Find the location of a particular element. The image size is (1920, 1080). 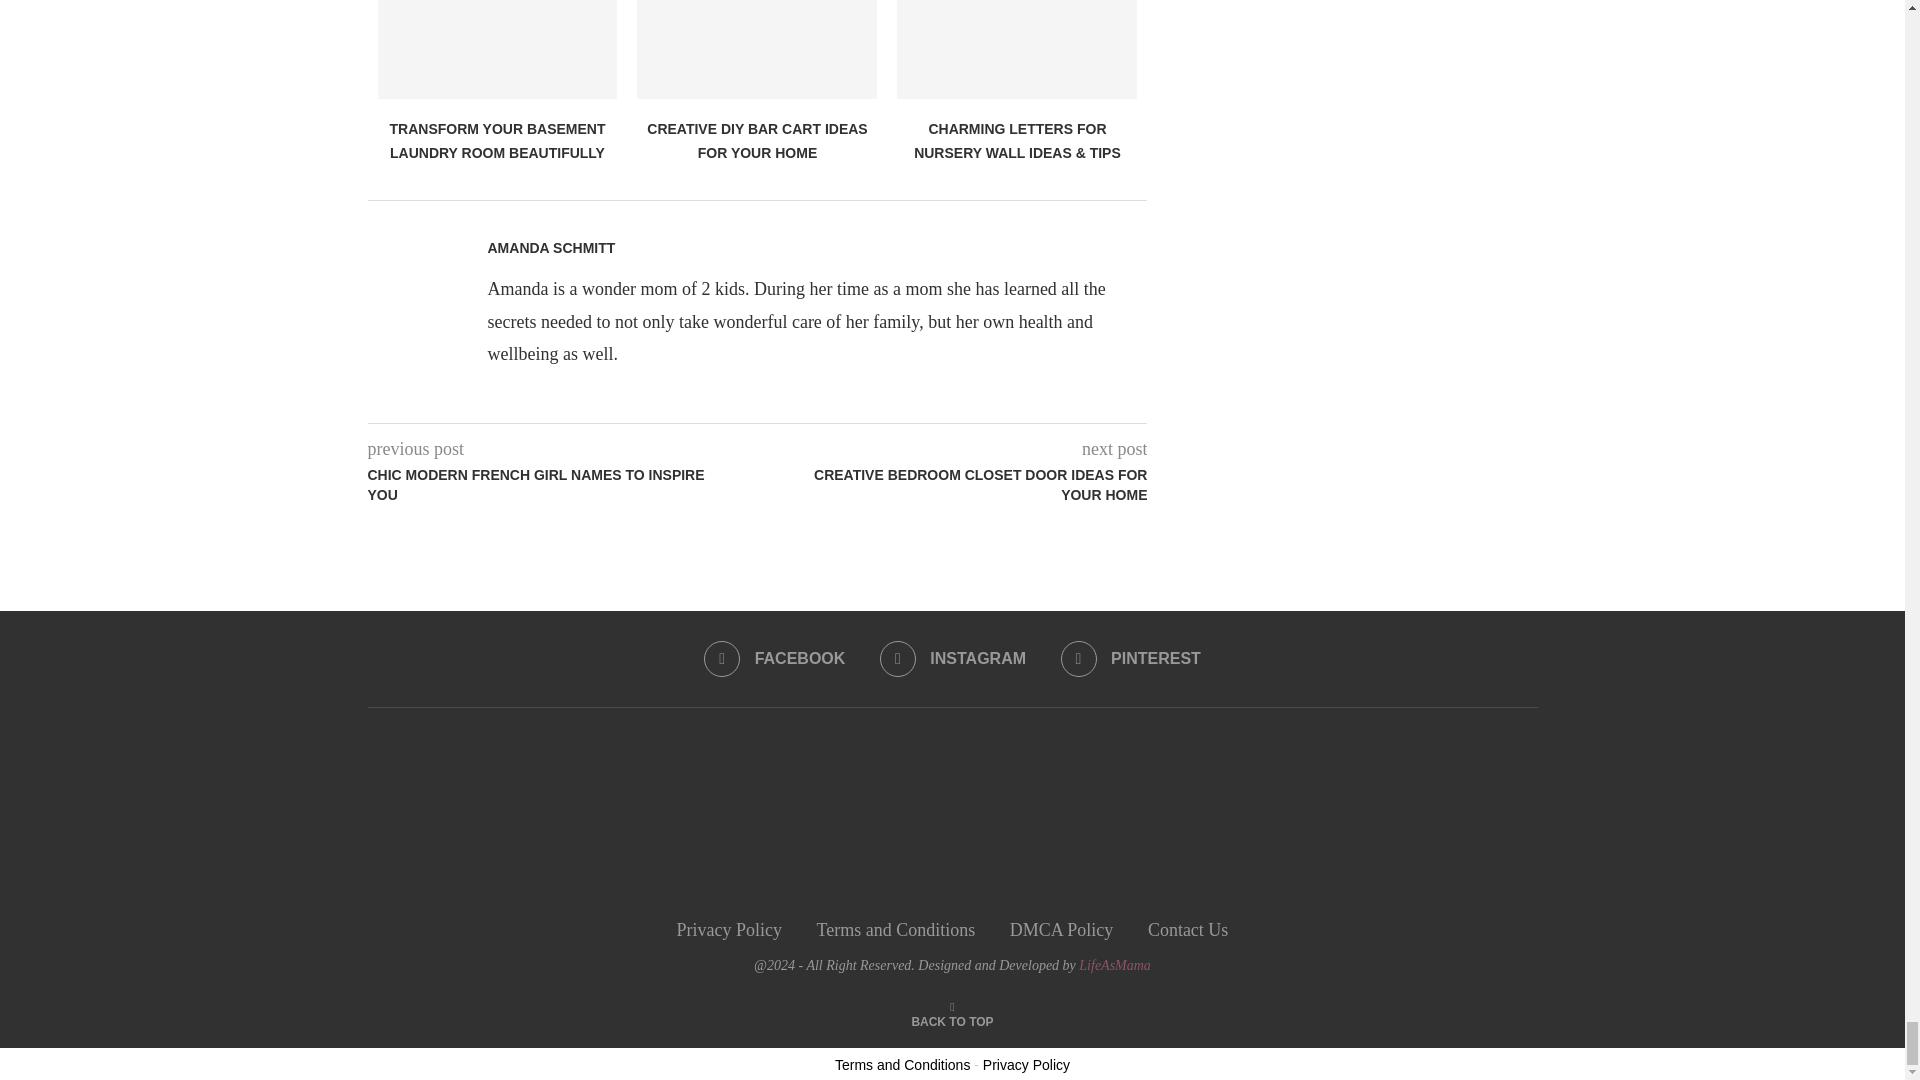

Transform Your Basement Laundry Room Beautifully is located at coordinates (498, 50).